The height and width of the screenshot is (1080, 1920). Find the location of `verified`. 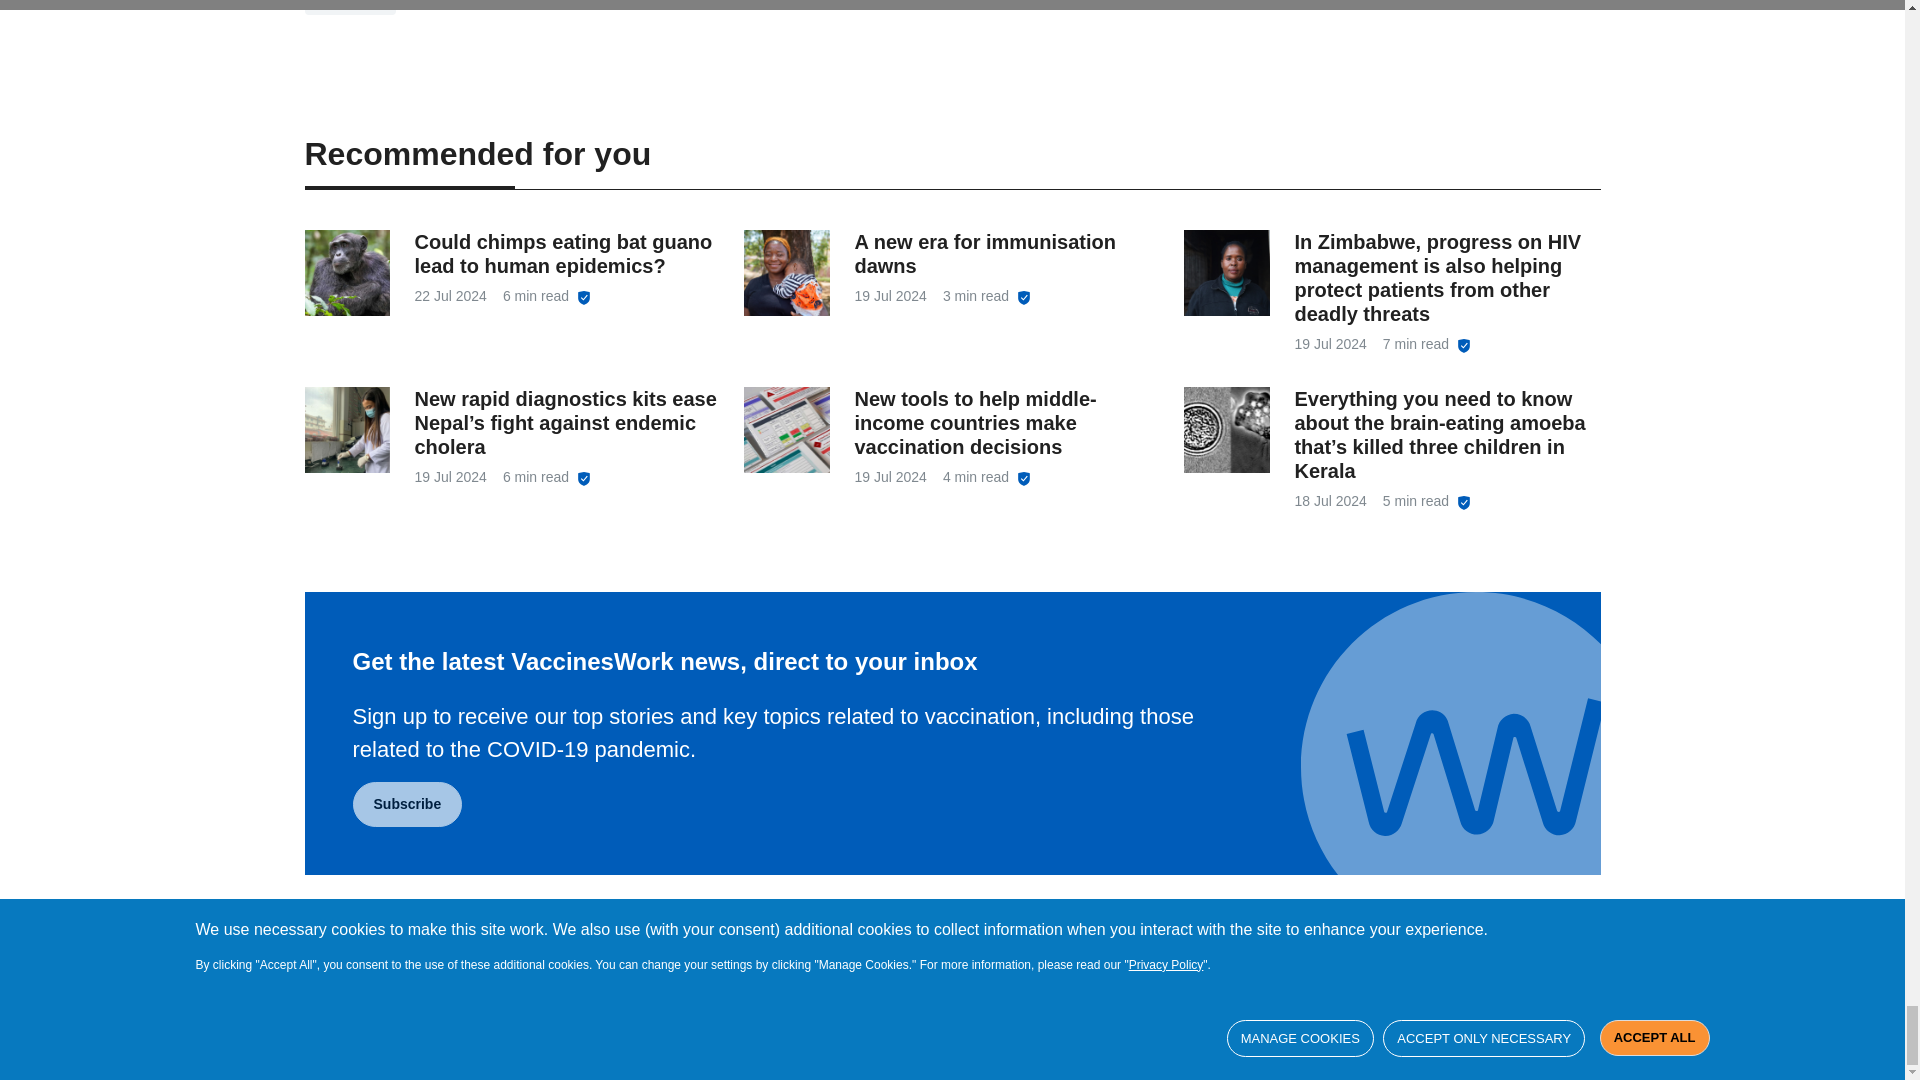

verified is located at coordinates (1024, 297).